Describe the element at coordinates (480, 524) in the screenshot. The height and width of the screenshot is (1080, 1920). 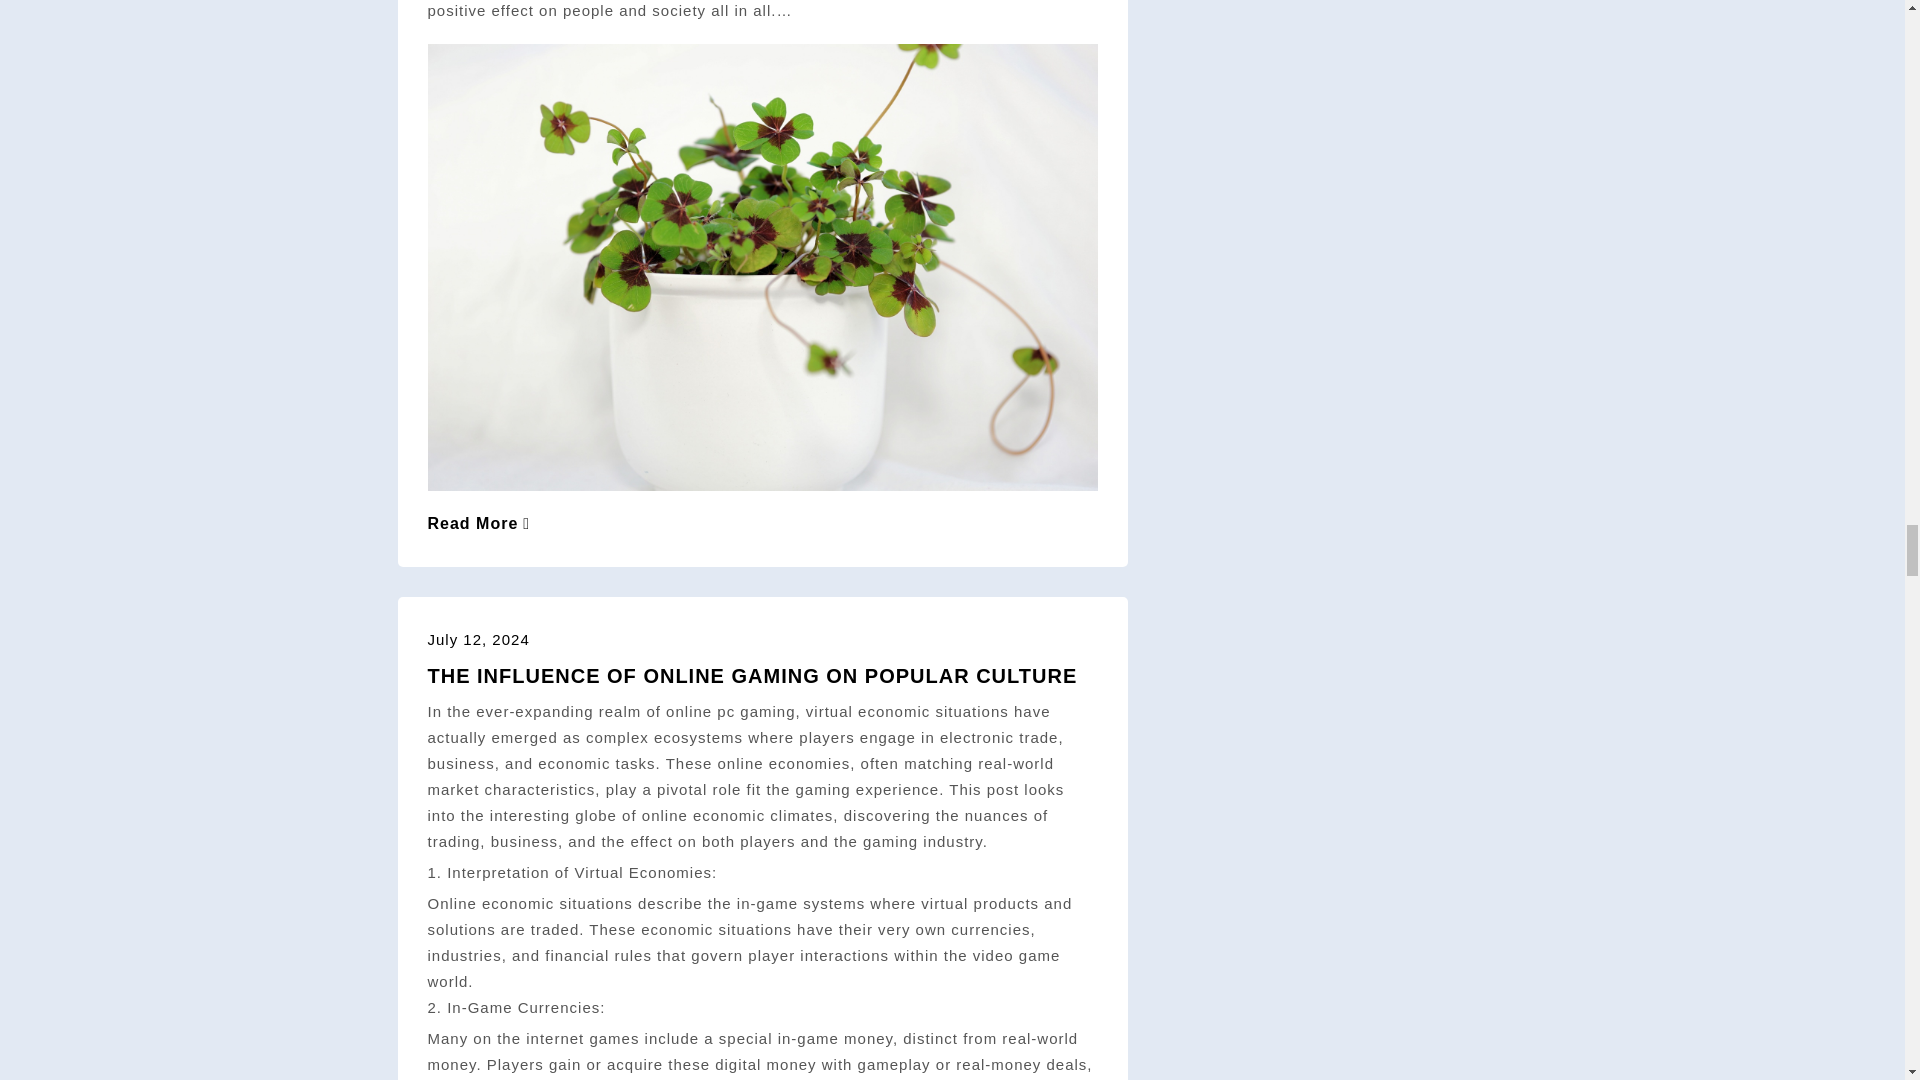
I see `Read More` at that location.